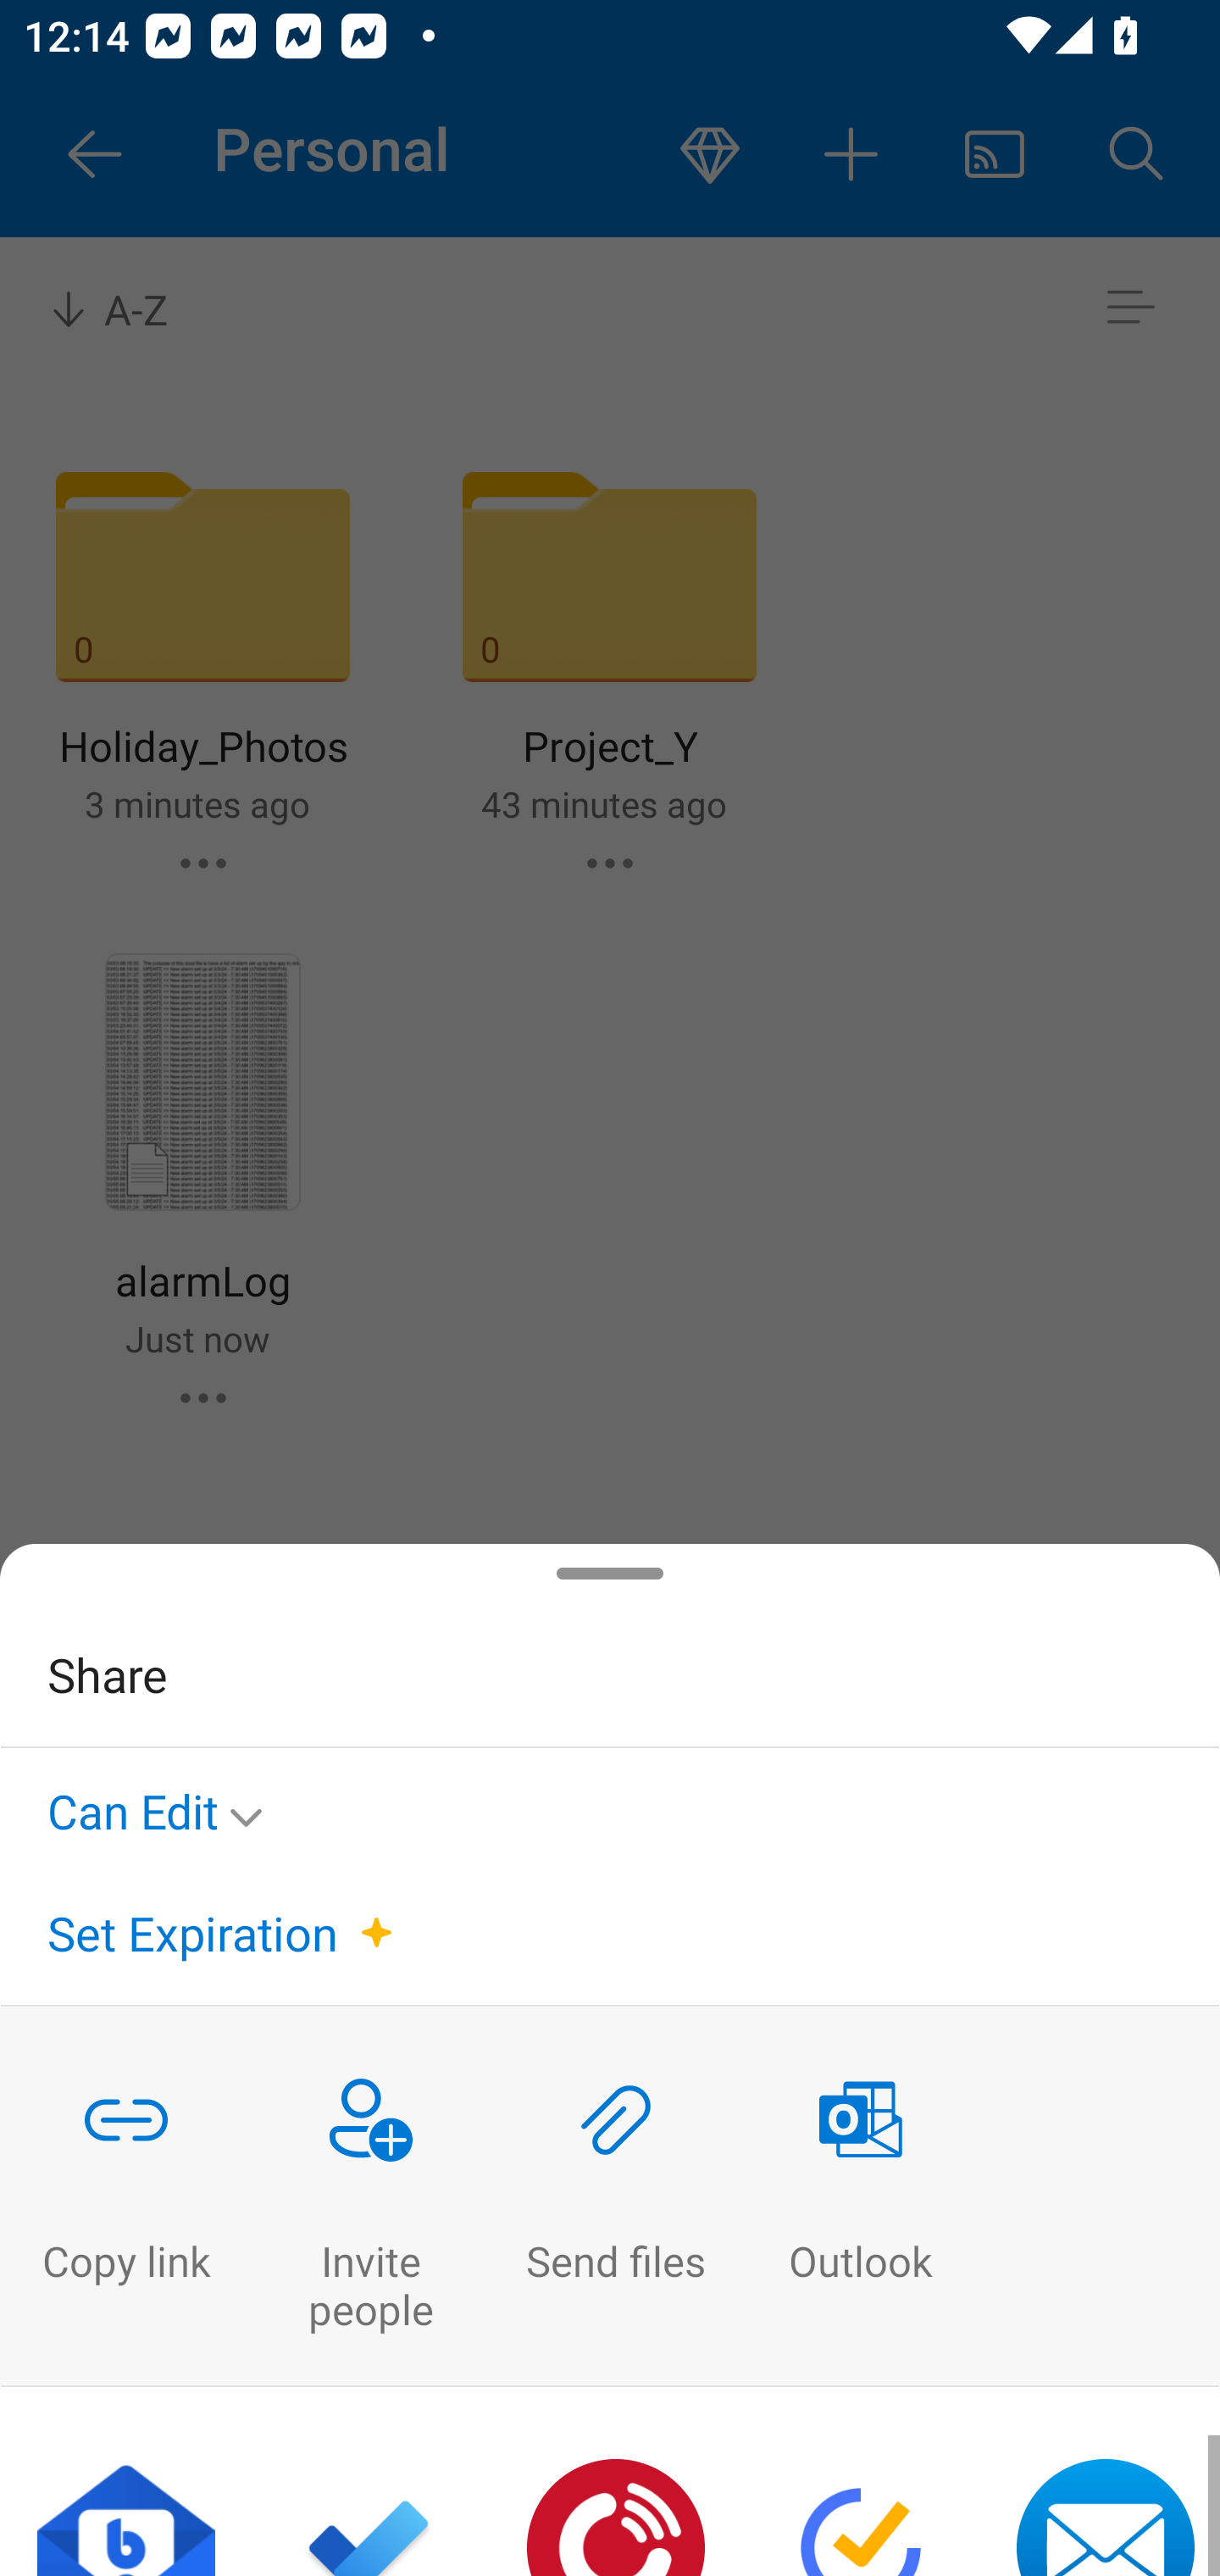  What do you see at coordinates (861, 2196) in the screenshot?
I see `Outlook` at bounding box center [861, 2196].